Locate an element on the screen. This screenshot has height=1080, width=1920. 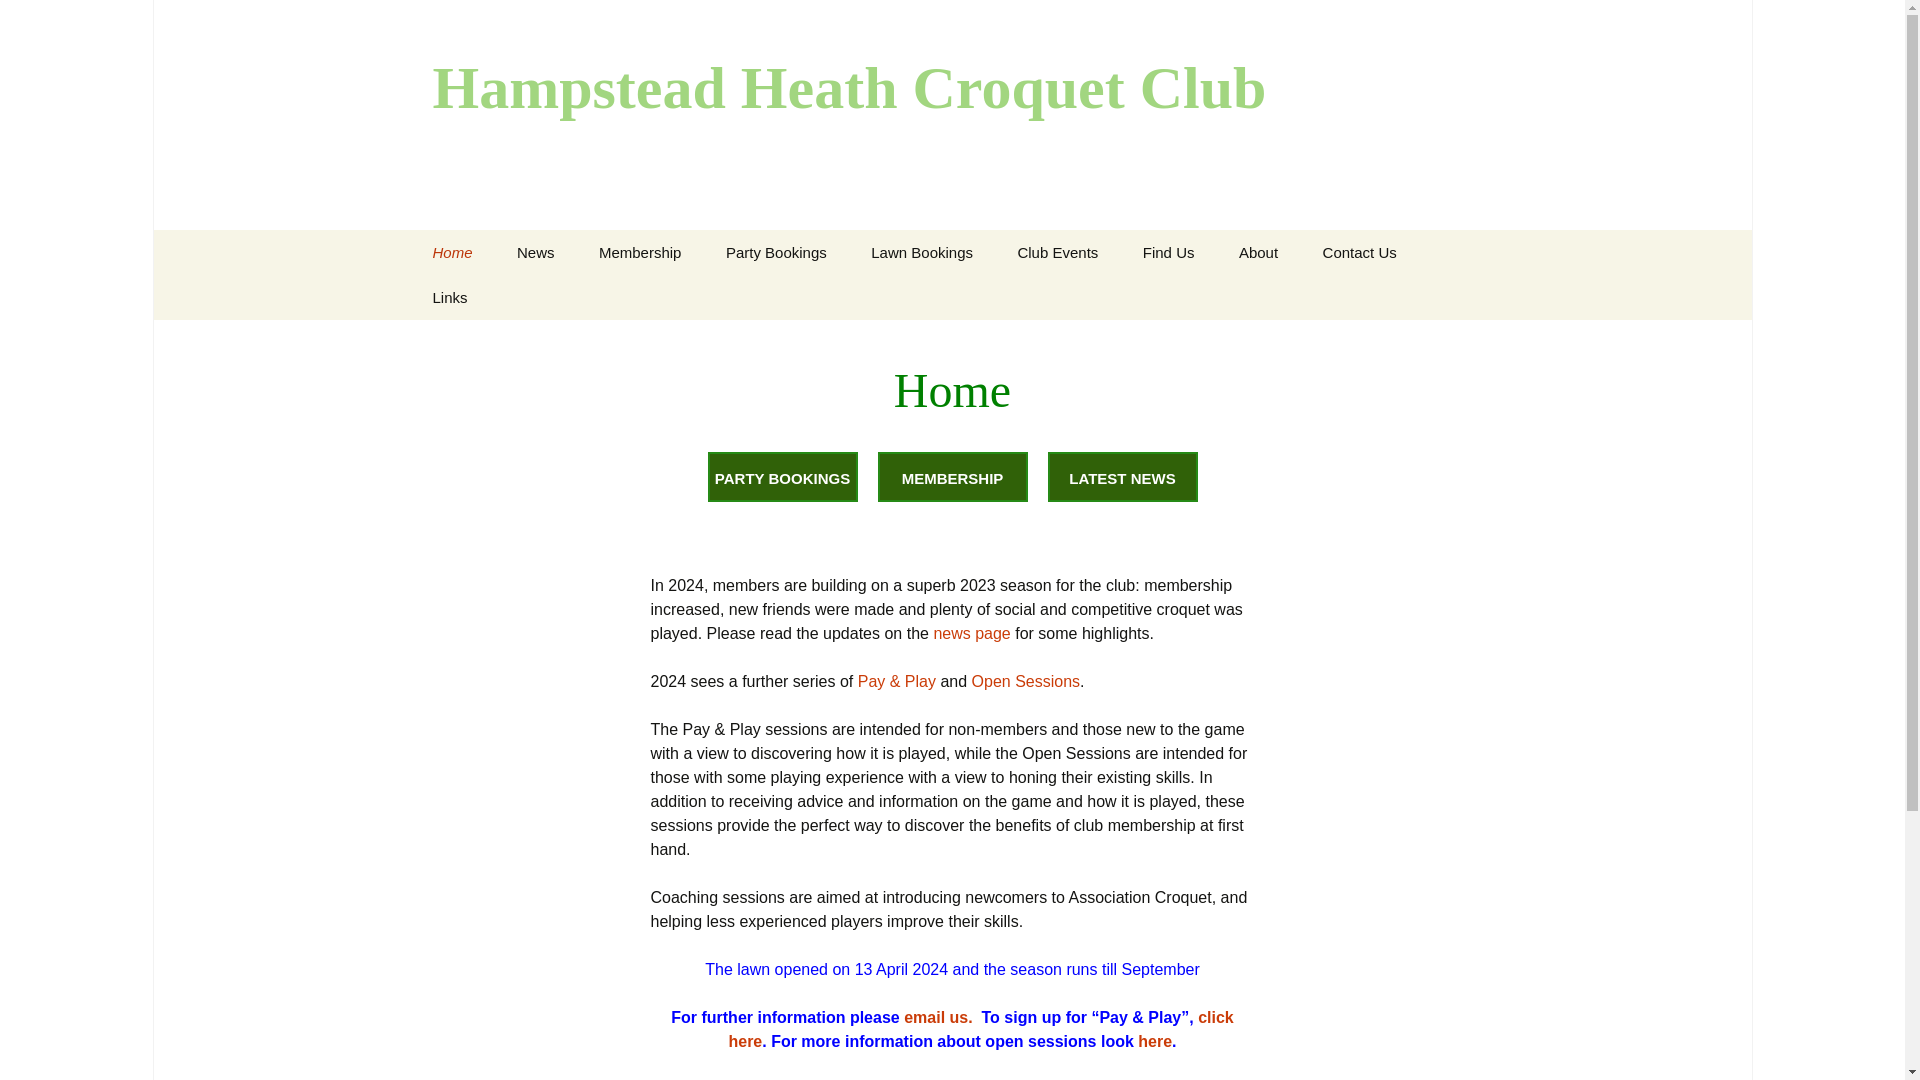
here is located at coordinates (1154, 1040).